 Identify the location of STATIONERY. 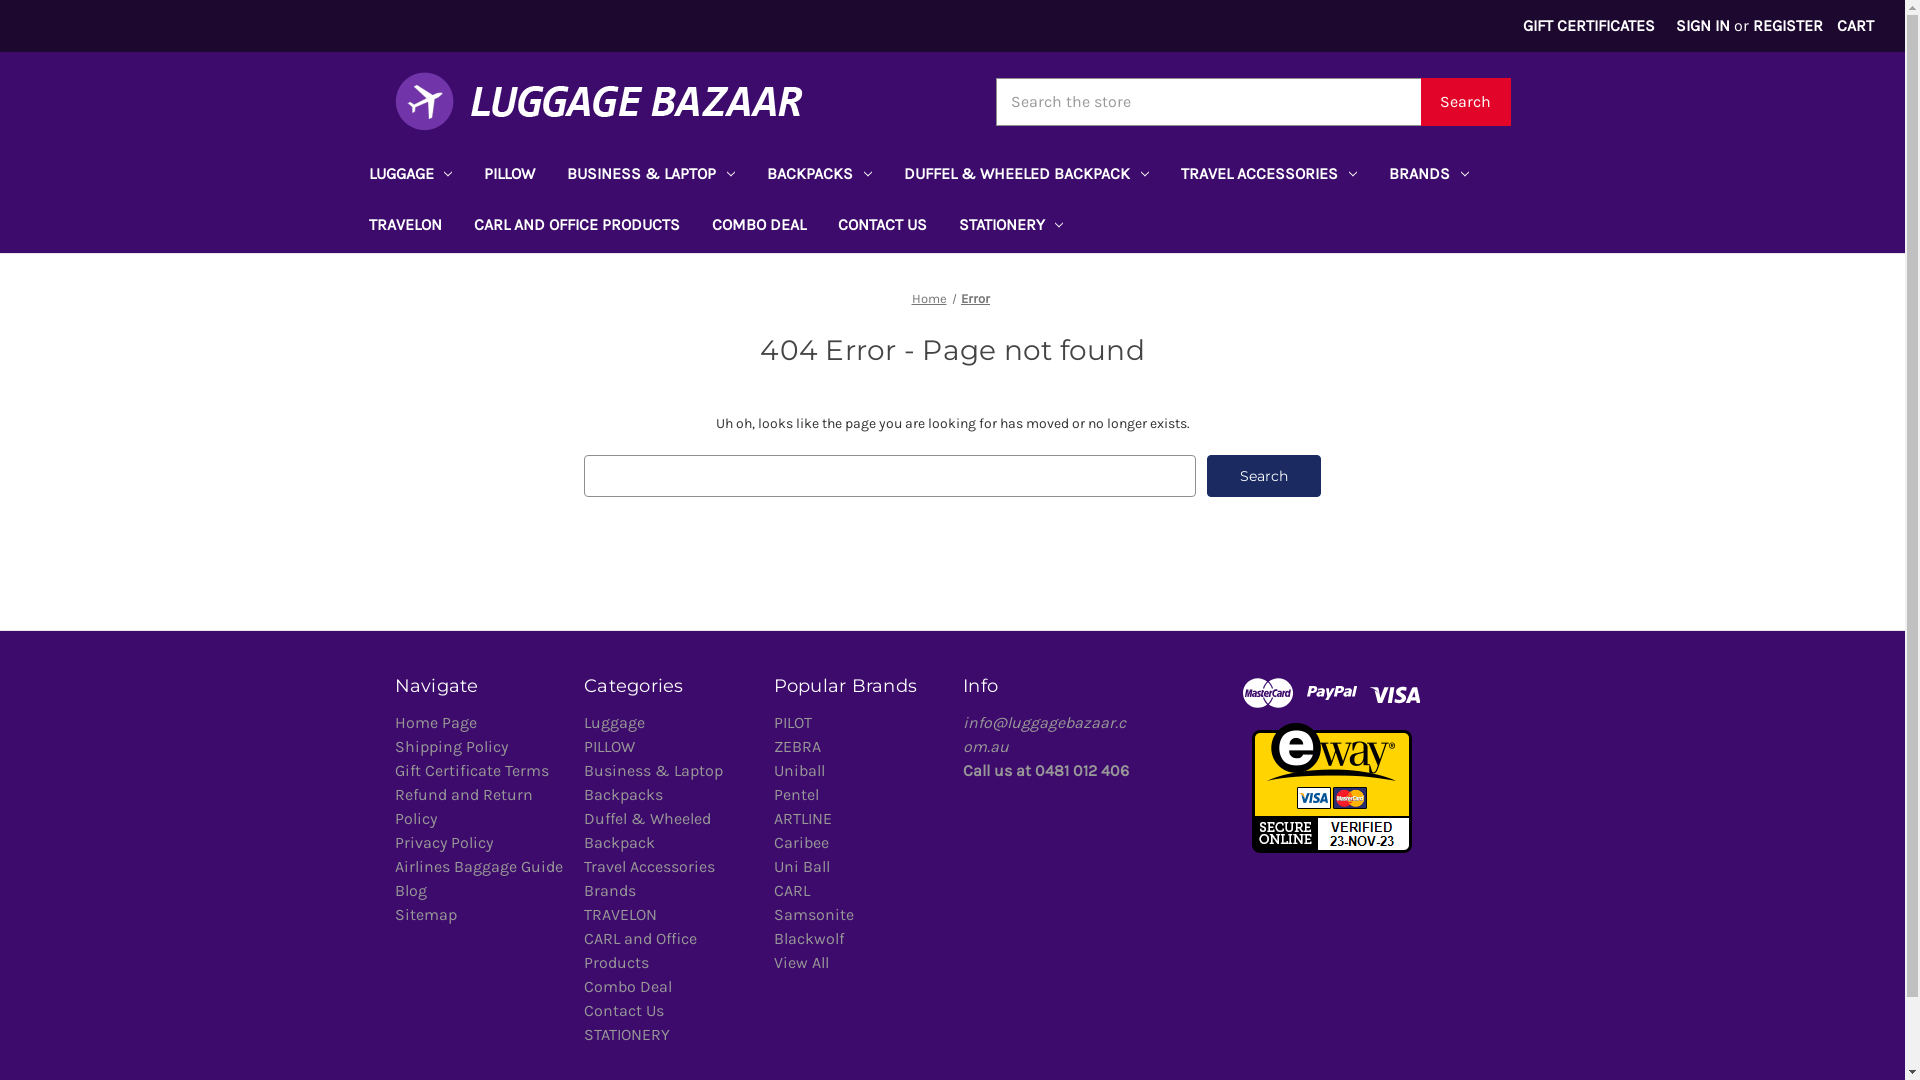
(627, 1034).